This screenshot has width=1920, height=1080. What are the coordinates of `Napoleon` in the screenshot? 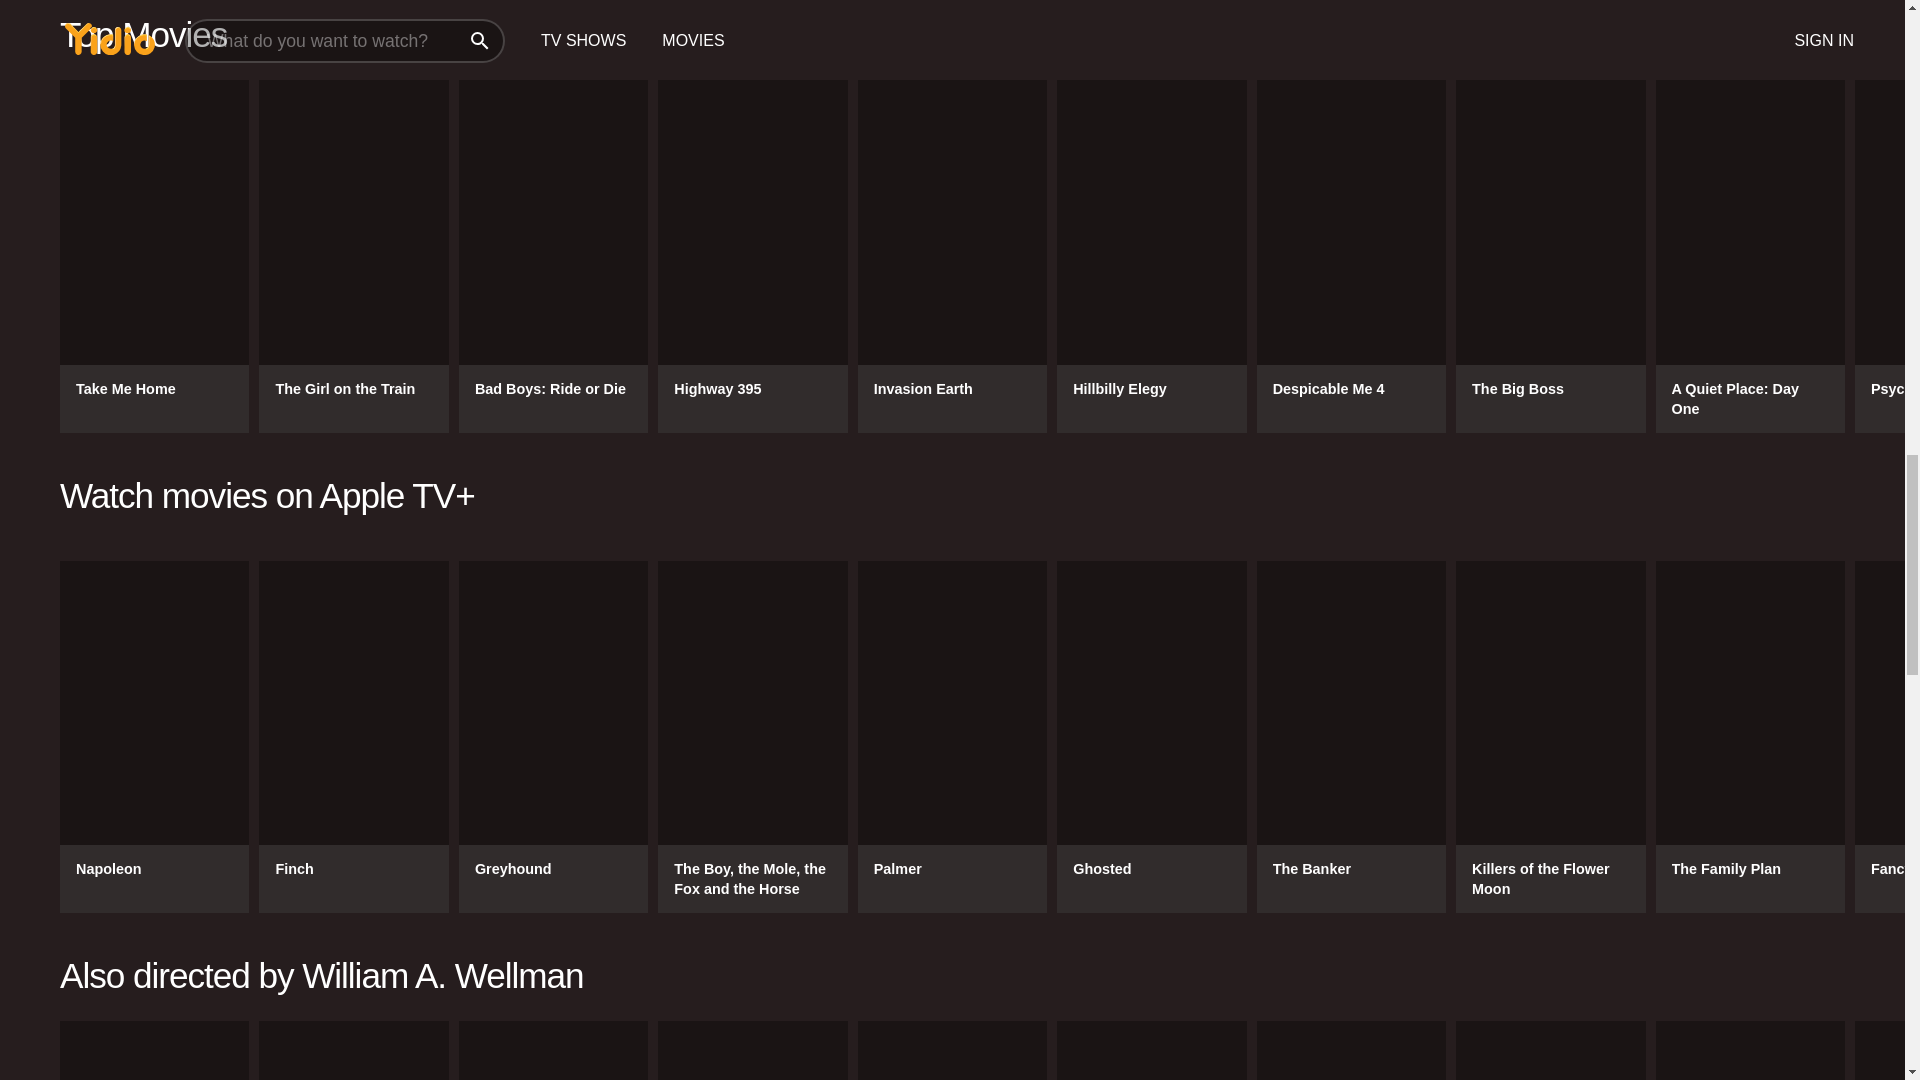 It's located at (154, 736).